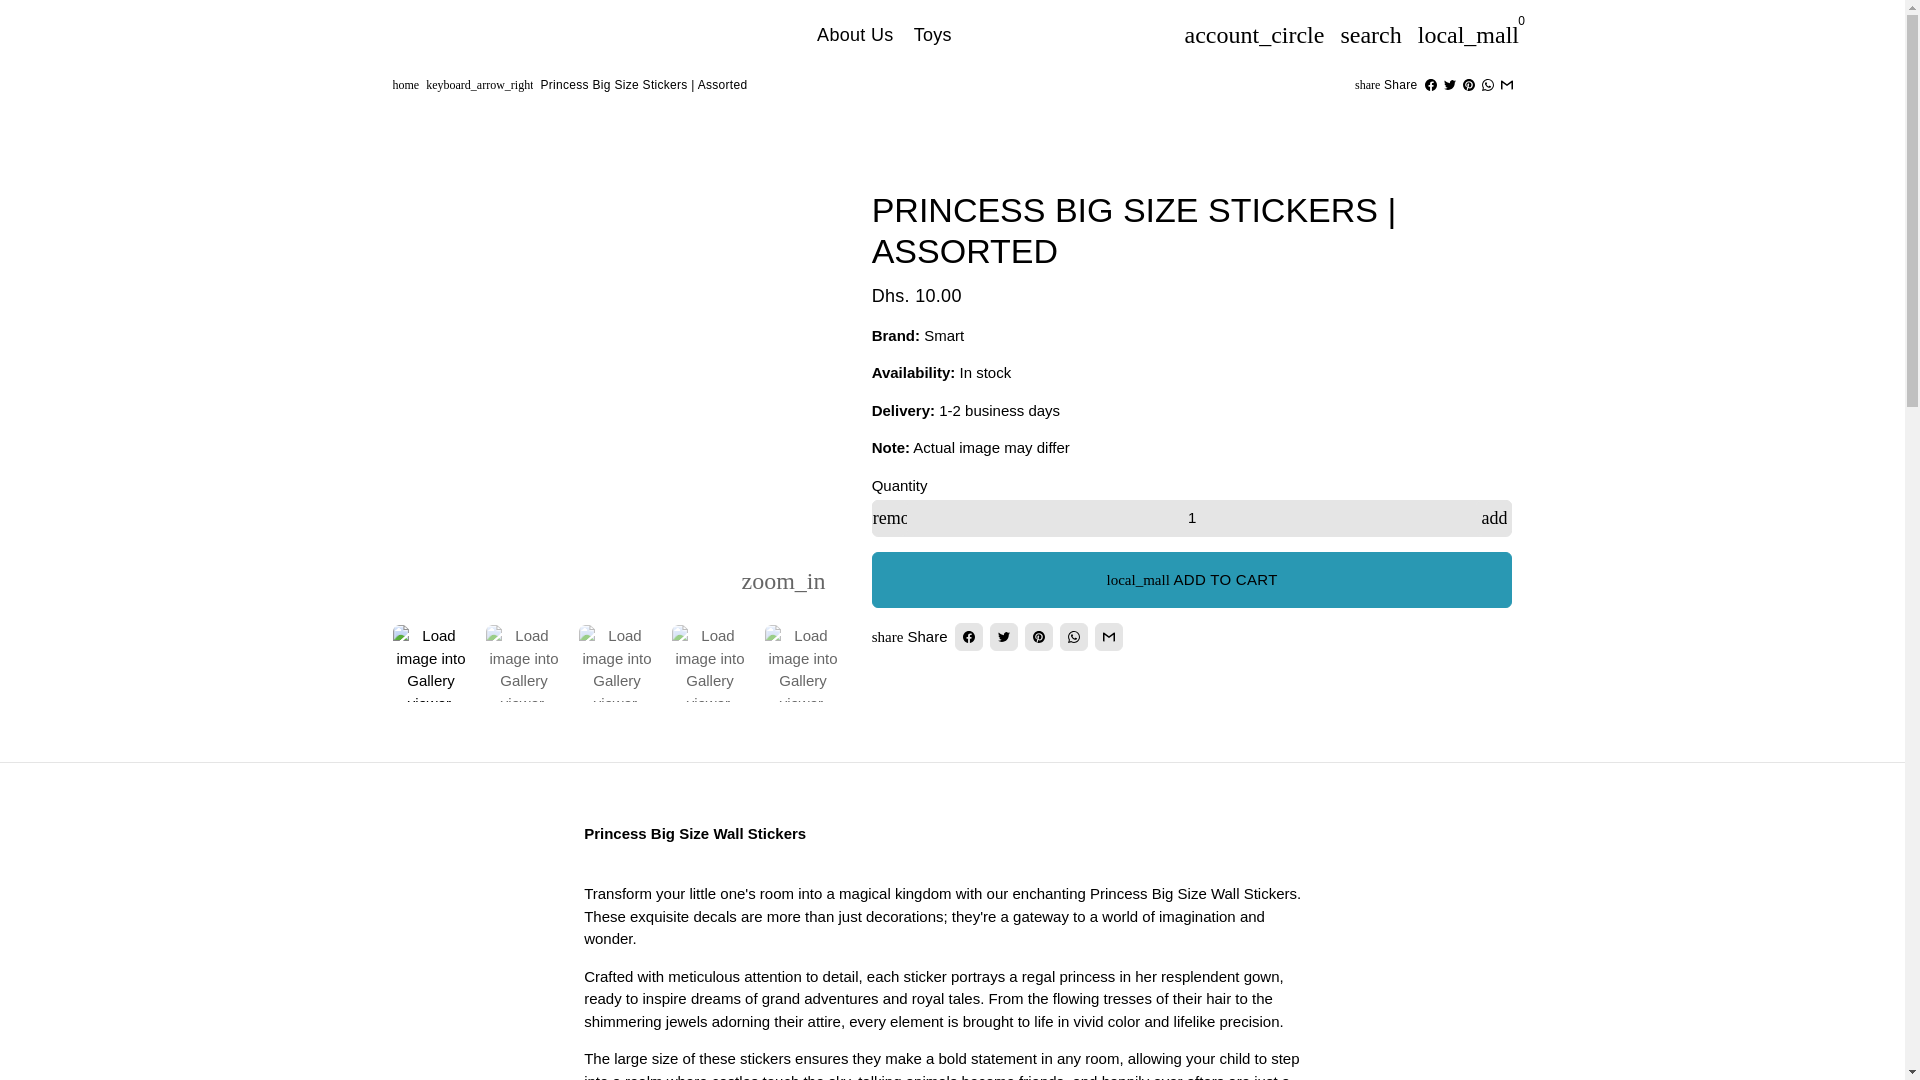 The image size is (1920, 1080). What do you see at coordinates (1254, 34) in the screenshot?
I see `Log In` at bounding box center [1254, 34].